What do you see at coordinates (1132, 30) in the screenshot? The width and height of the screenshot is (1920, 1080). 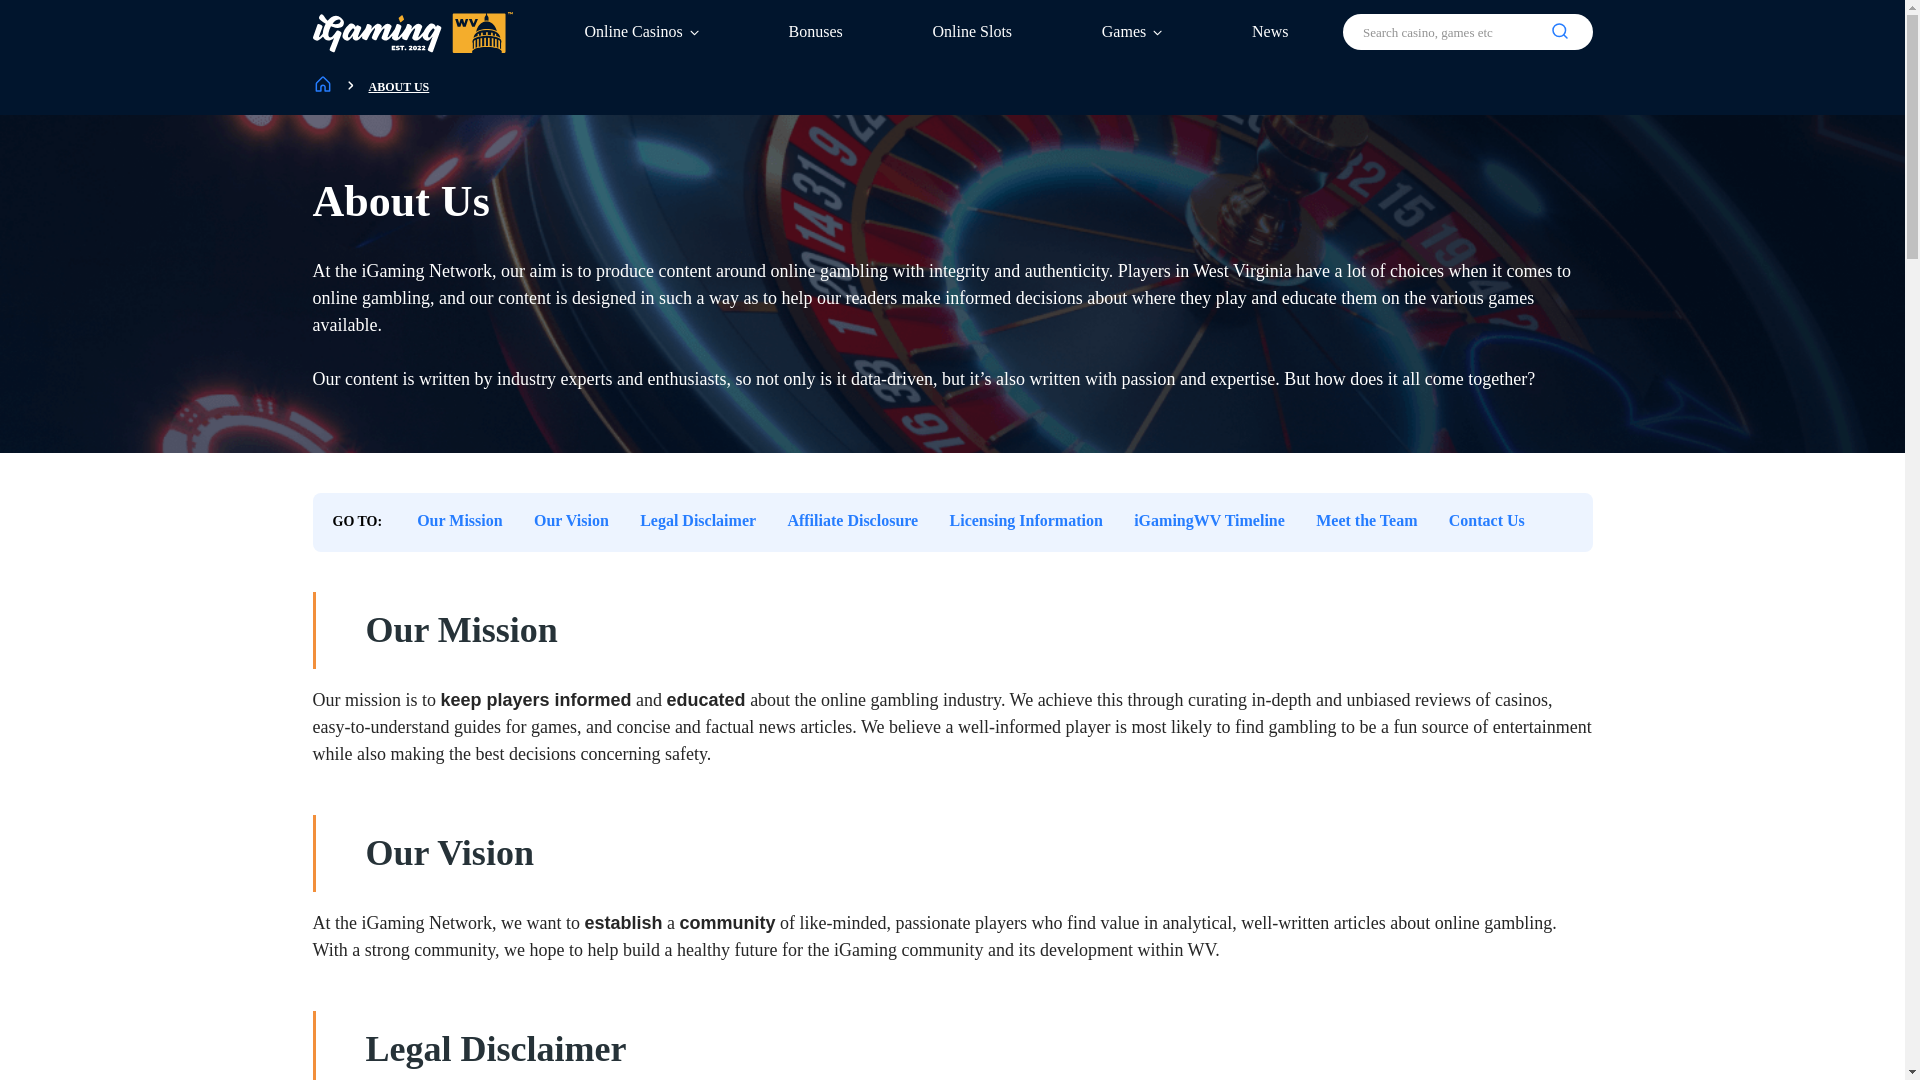 I see `Games` at bounding box center [1132, 30].